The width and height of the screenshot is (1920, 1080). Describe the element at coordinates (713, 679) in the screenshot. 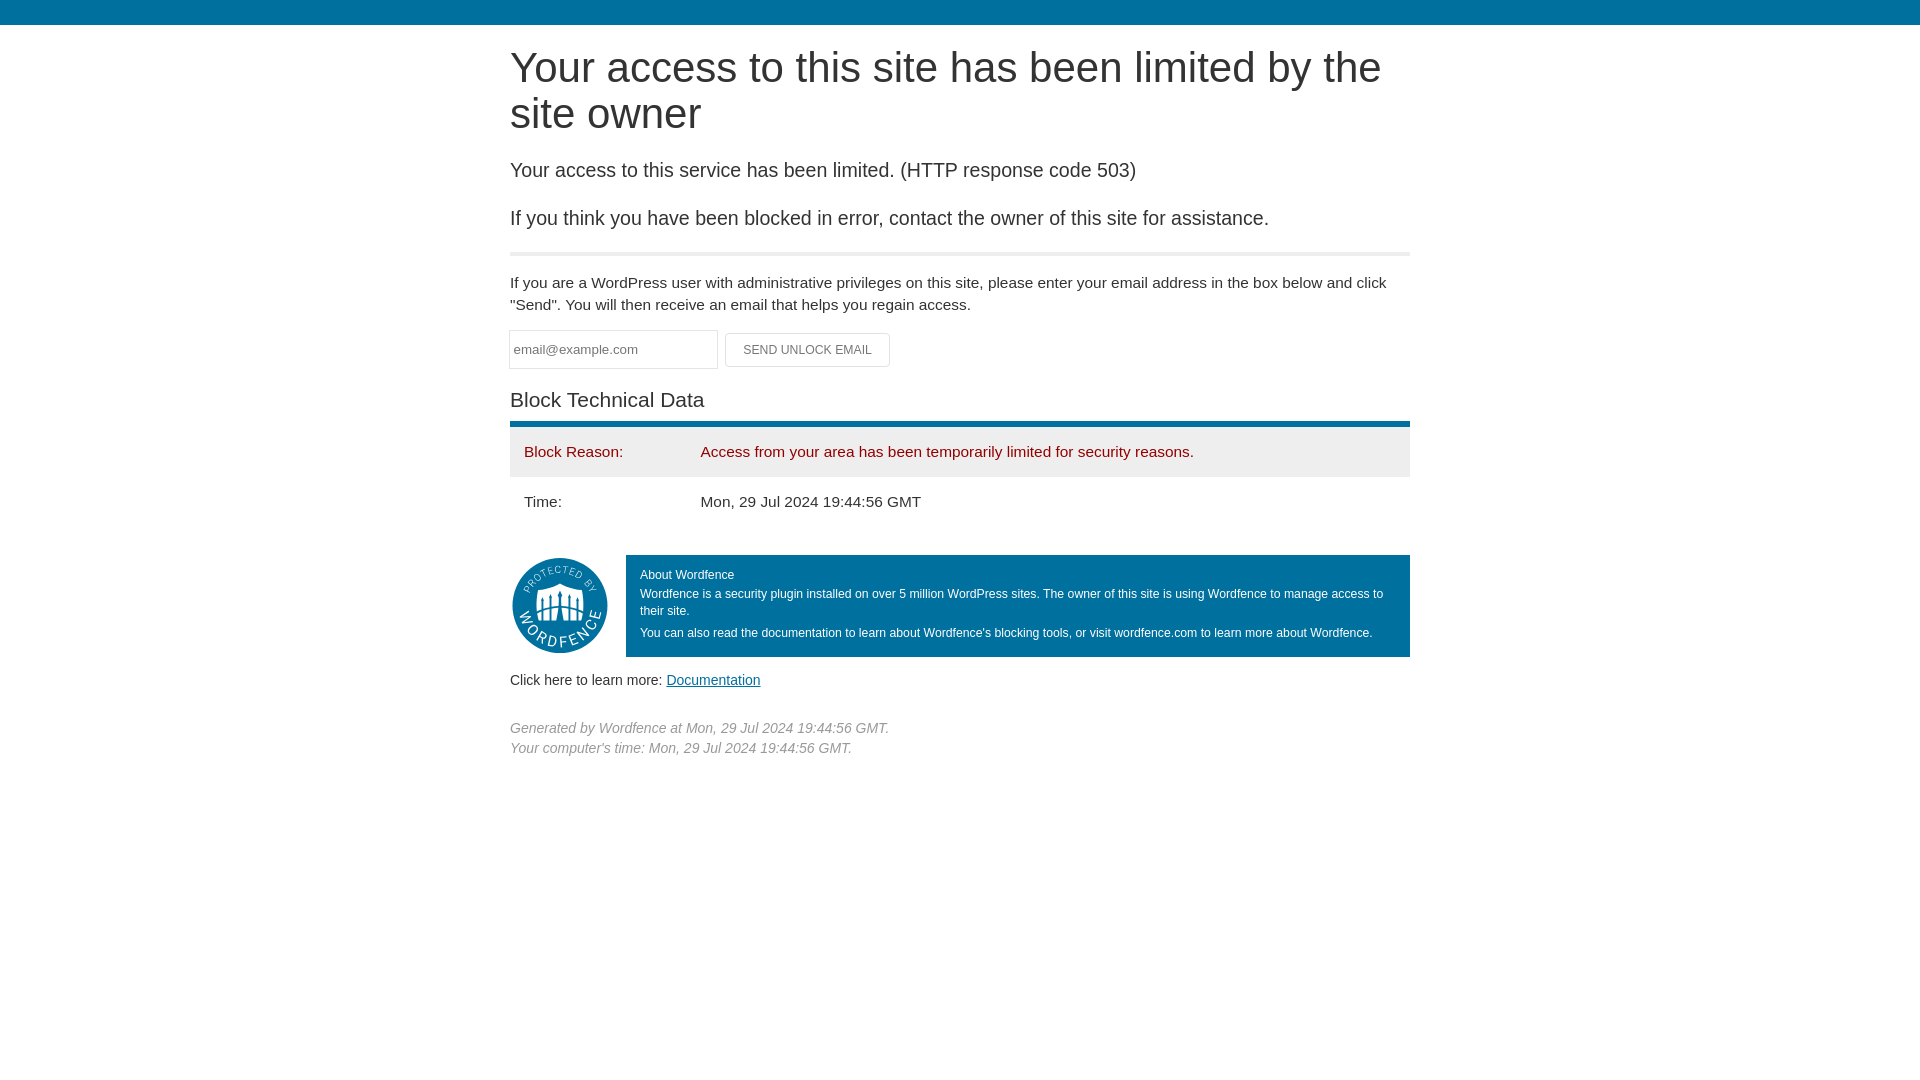

I see `Documentation` at that location.